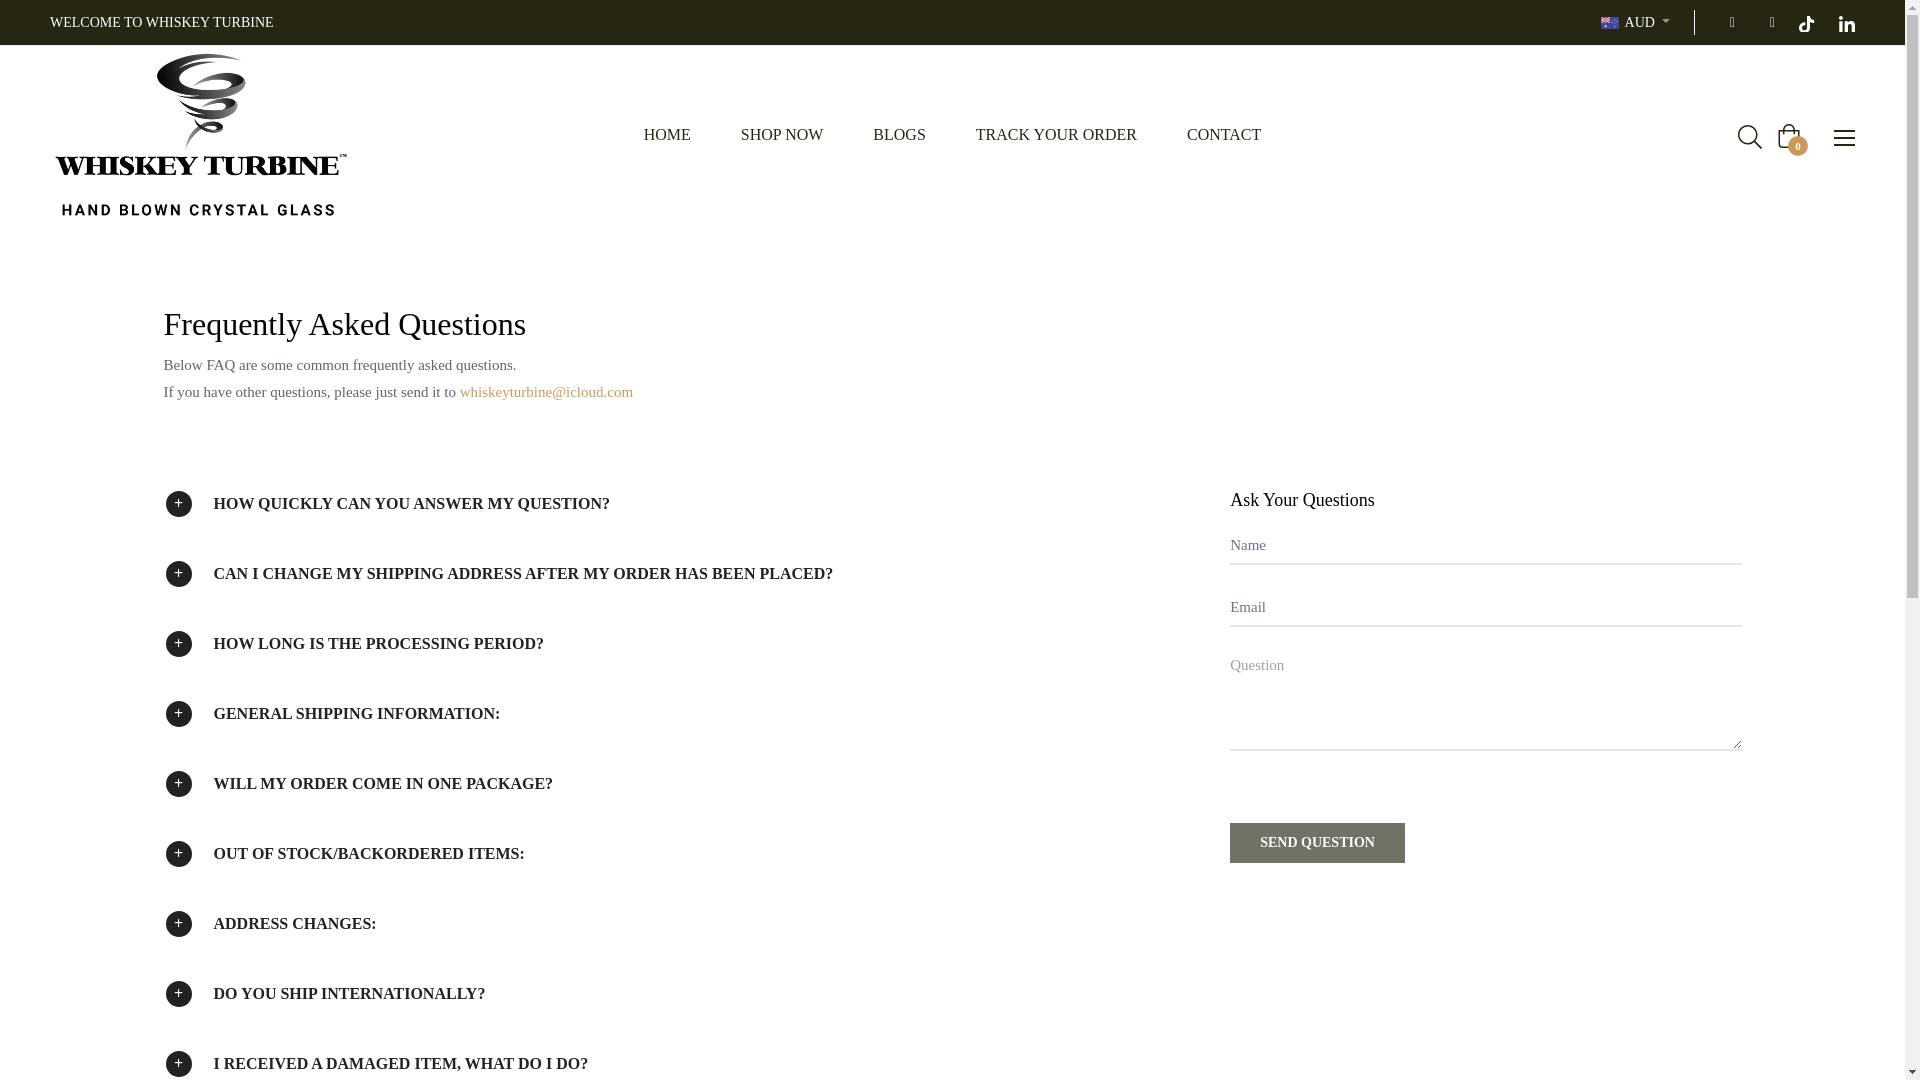 The height and width of the screenshot is (1080, 1920). I want to click on TRACK YOUR ORDER, so click(1056, 135).